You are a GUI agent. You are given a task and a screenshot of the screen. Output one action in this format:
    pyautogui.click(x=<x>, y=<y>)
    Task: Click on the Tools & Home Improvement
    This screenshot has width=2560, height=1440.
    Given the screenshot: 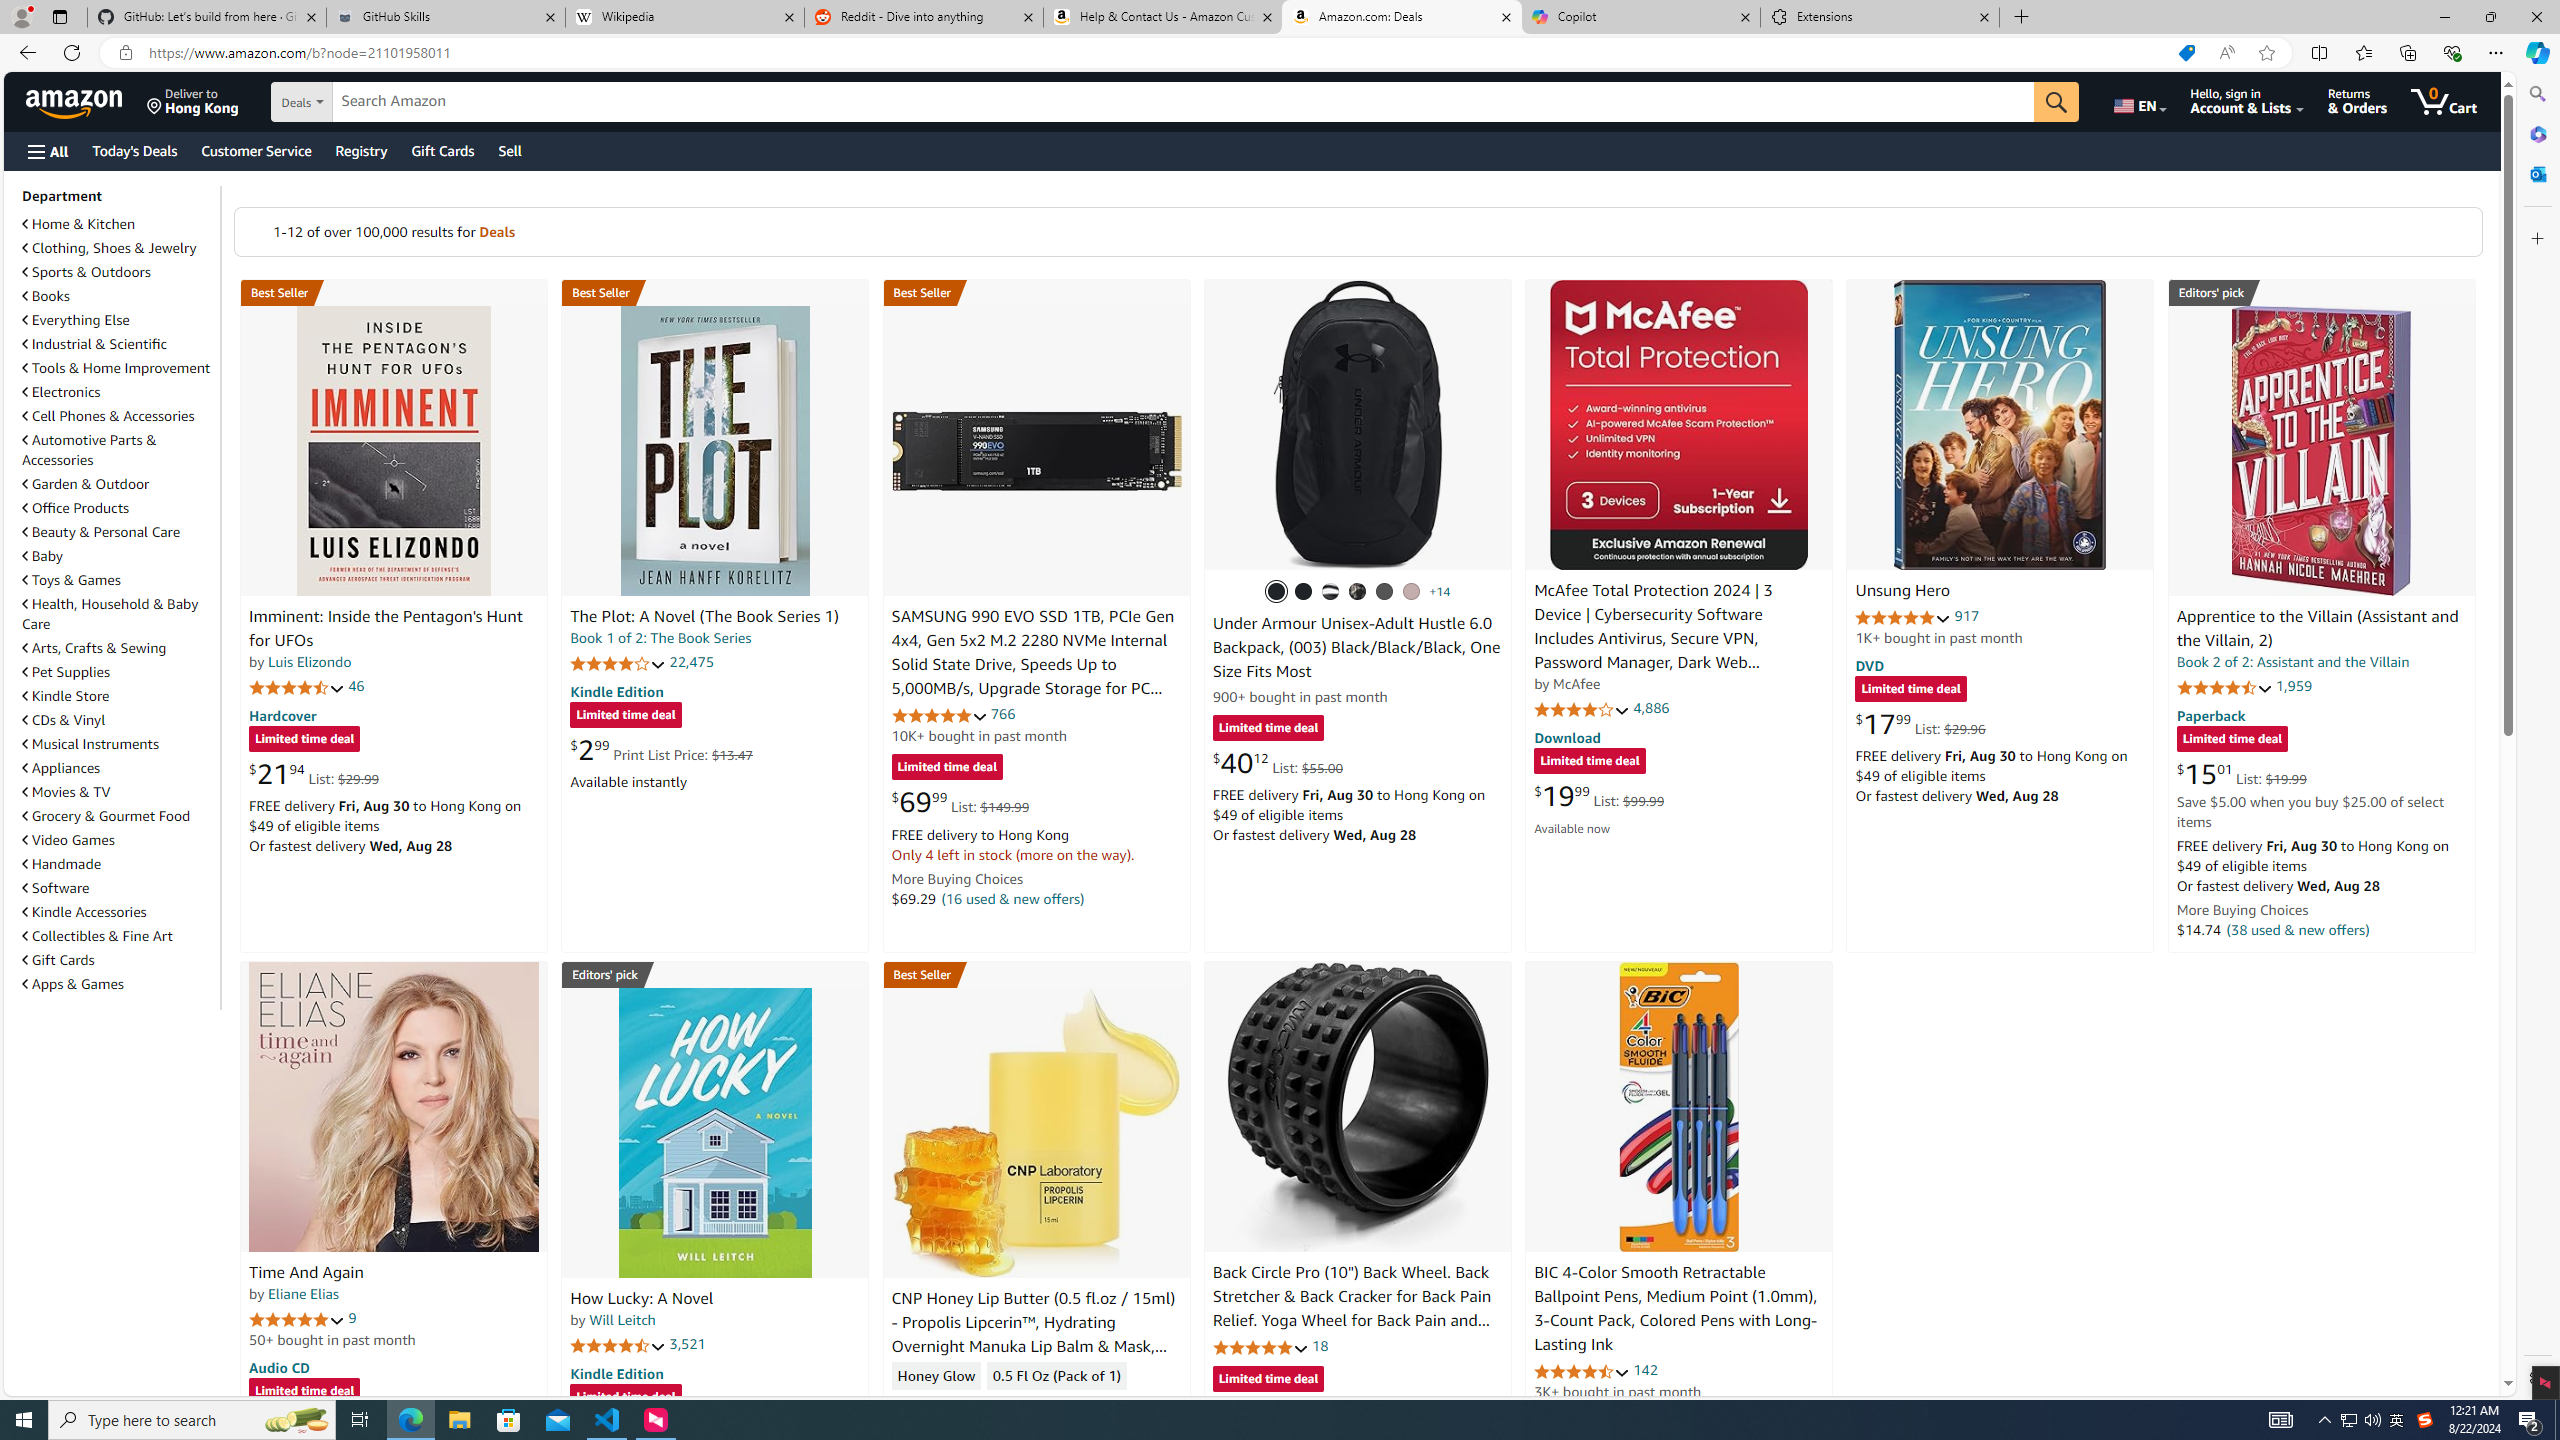 What is the action you would take?
    pyautogui.click(x=116, y=368)
    